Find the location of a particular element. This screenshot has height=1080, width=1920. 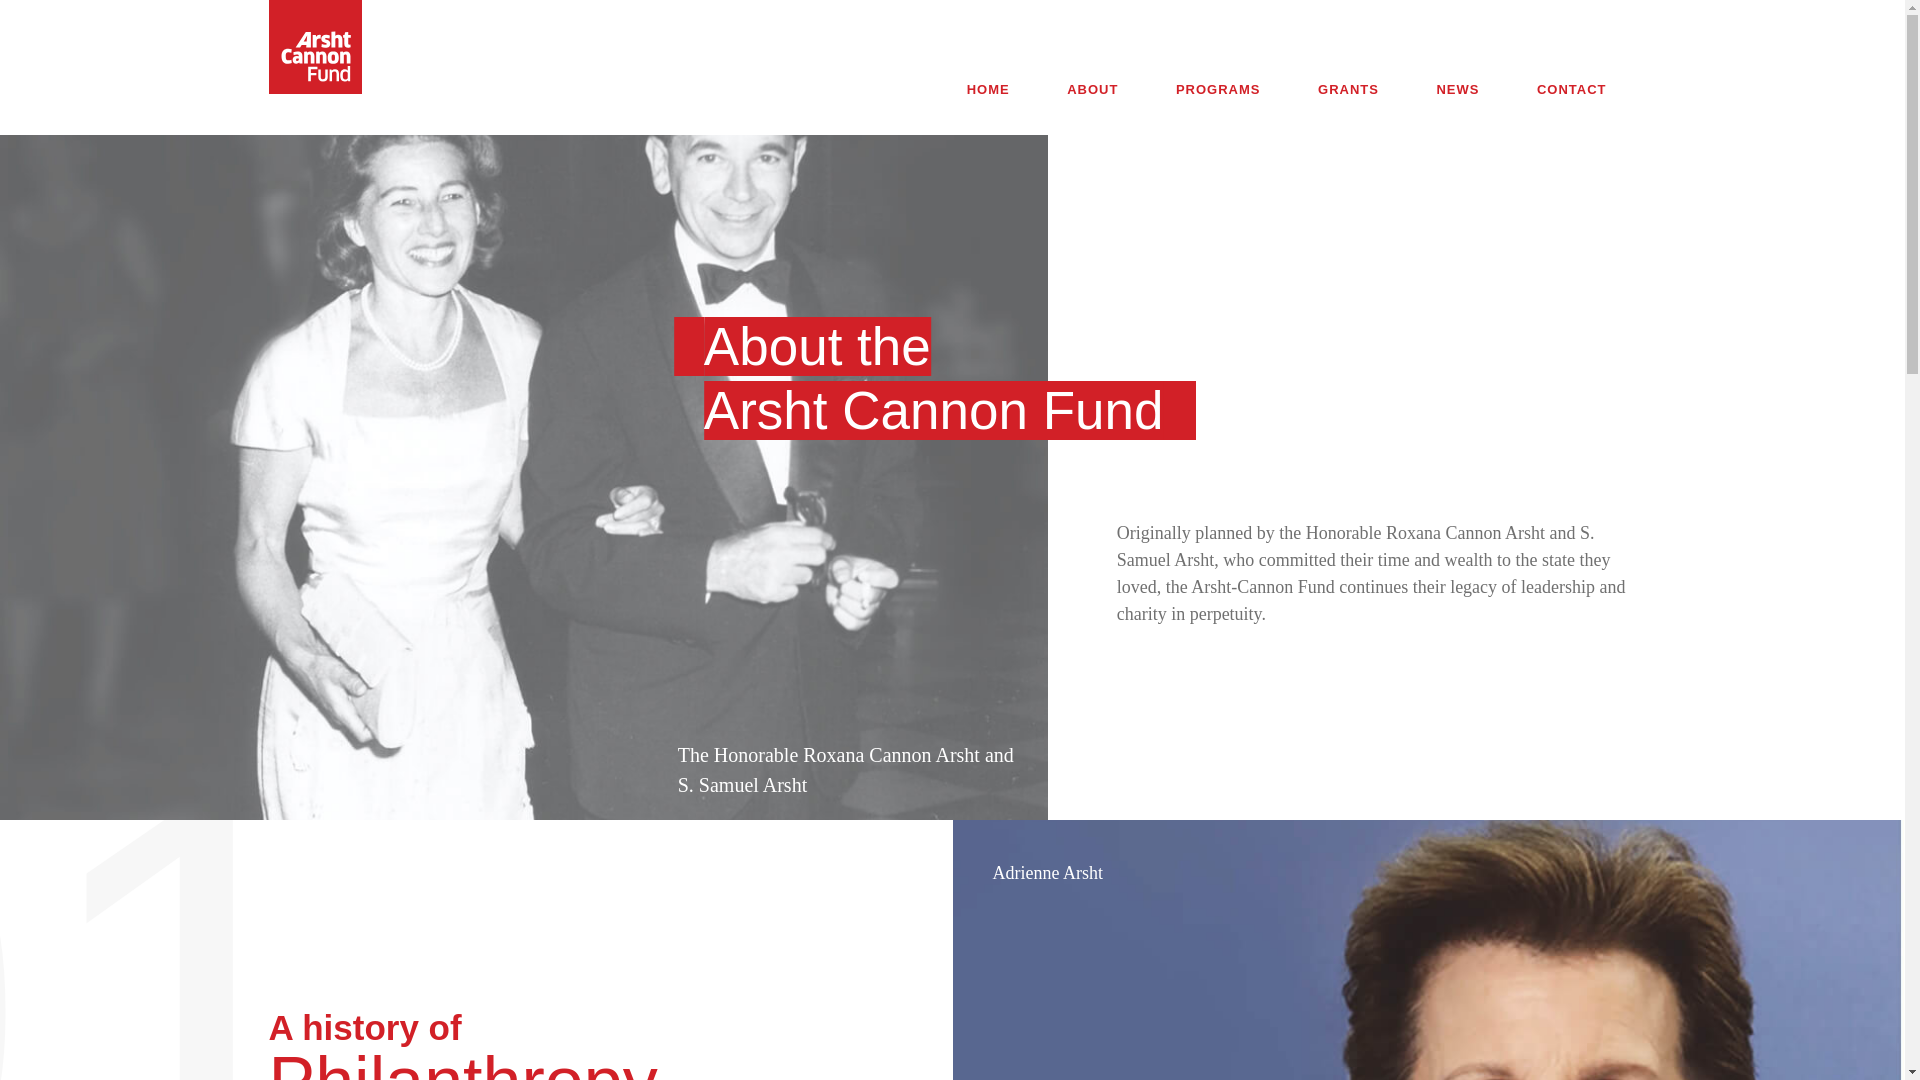

NEWS is located at coordinates (1456, 90).